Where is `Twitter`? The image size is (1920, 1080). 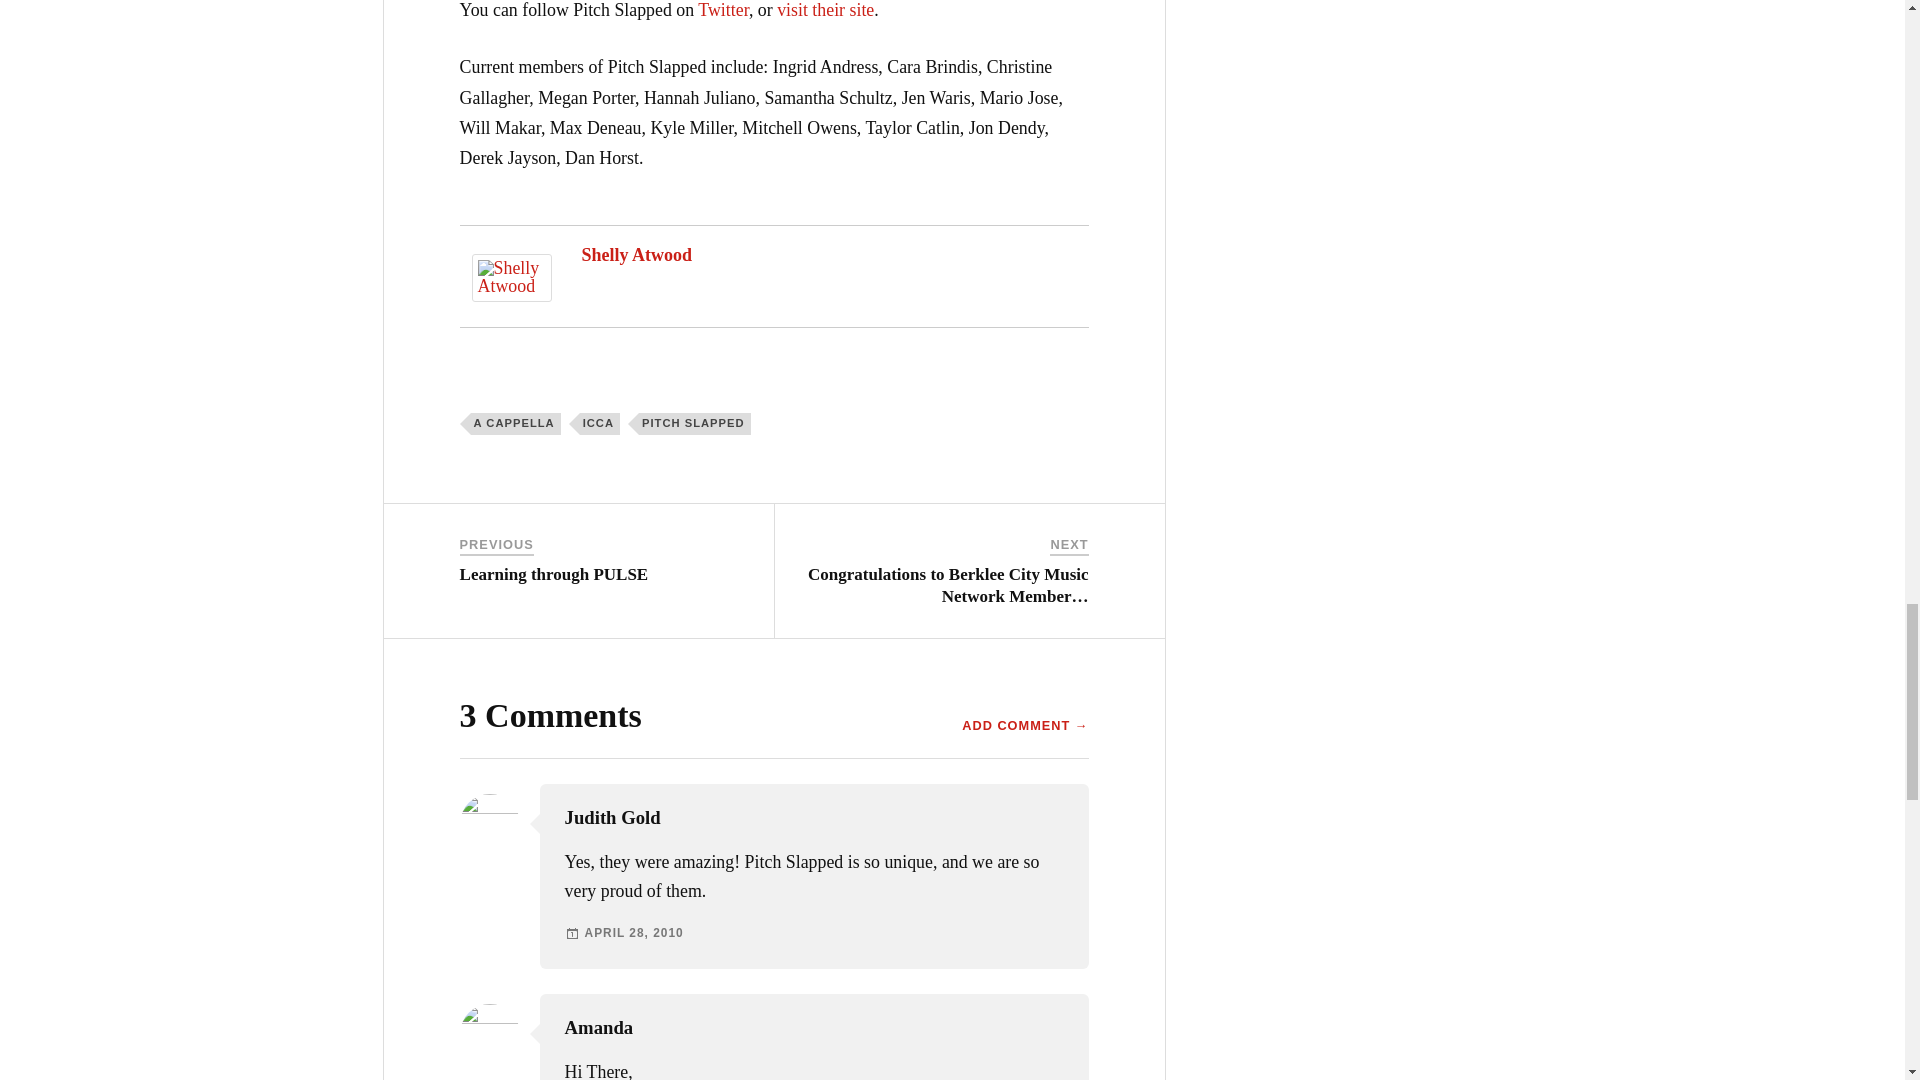 Twitter is located at coordinates (723, 10).